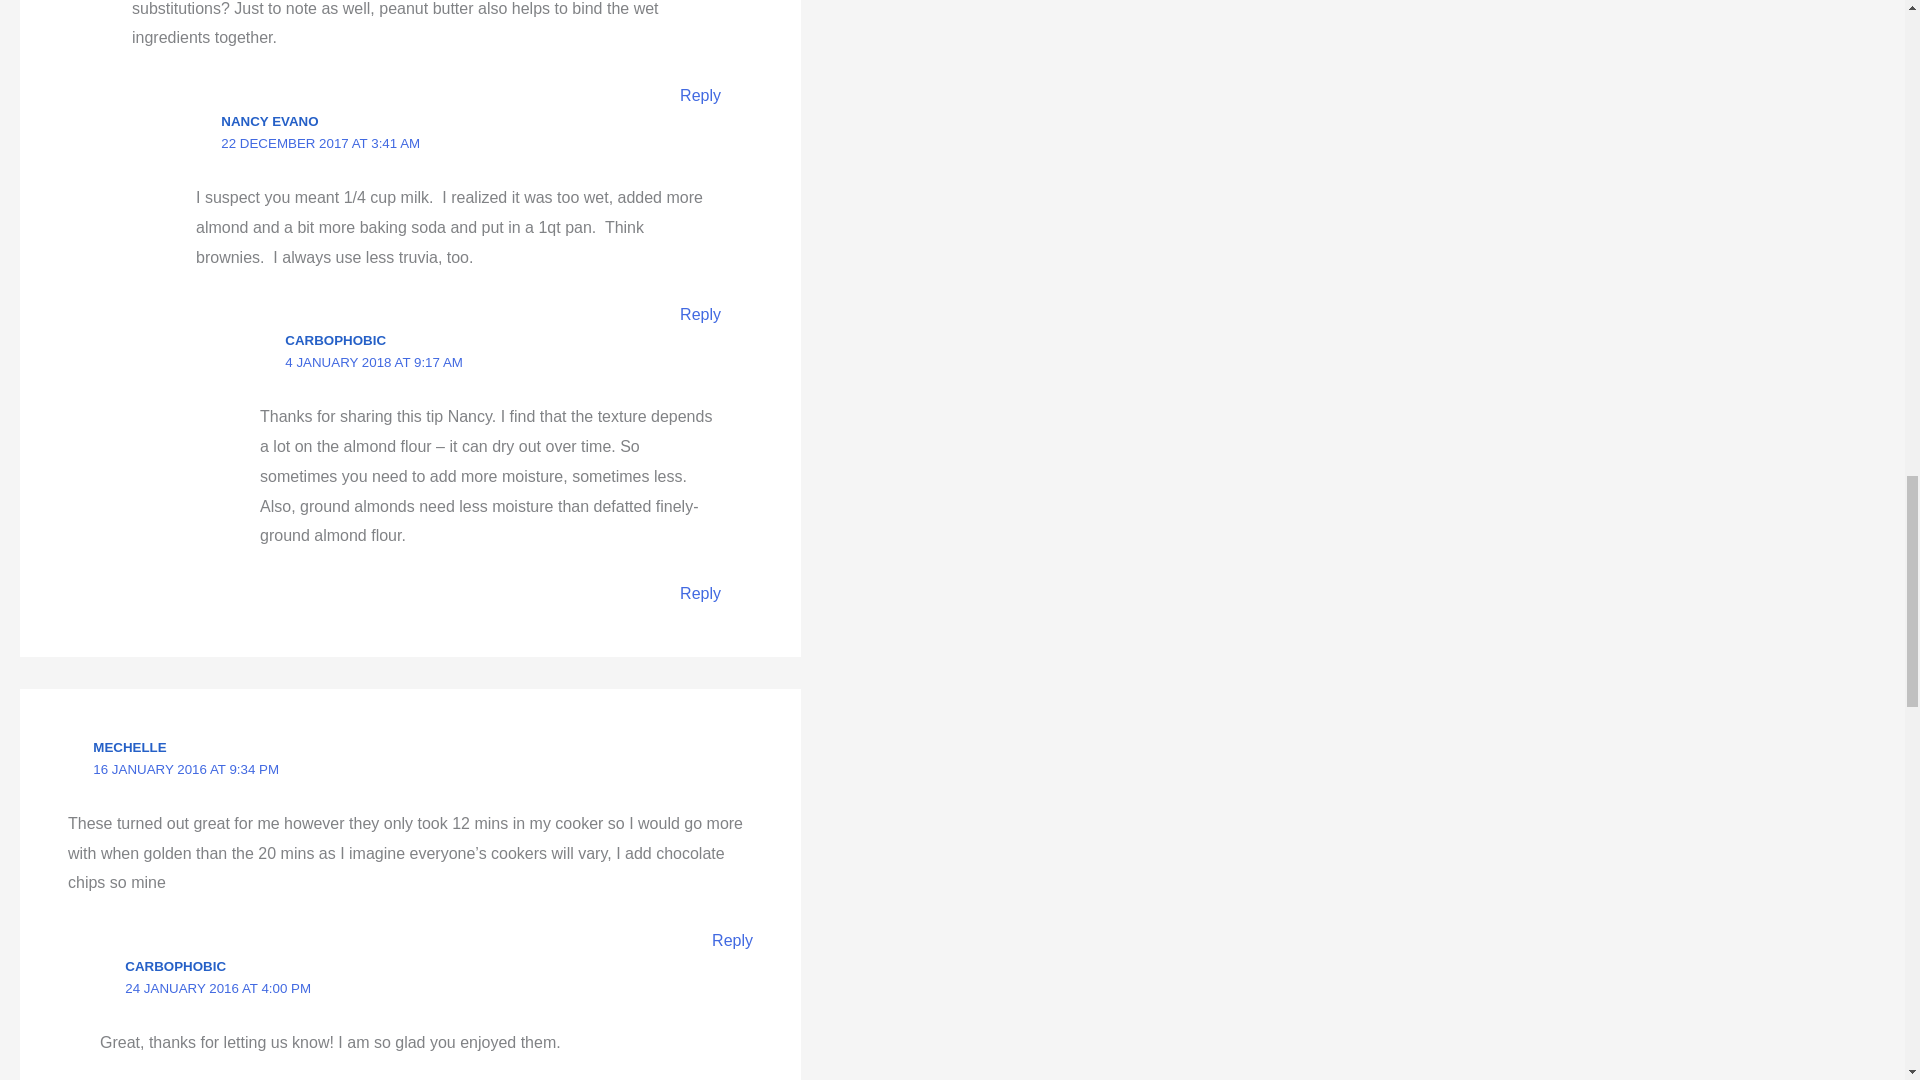 The height and width of the screenshot is (1080, 1920). I want to click on Reply, so click(700, 95).